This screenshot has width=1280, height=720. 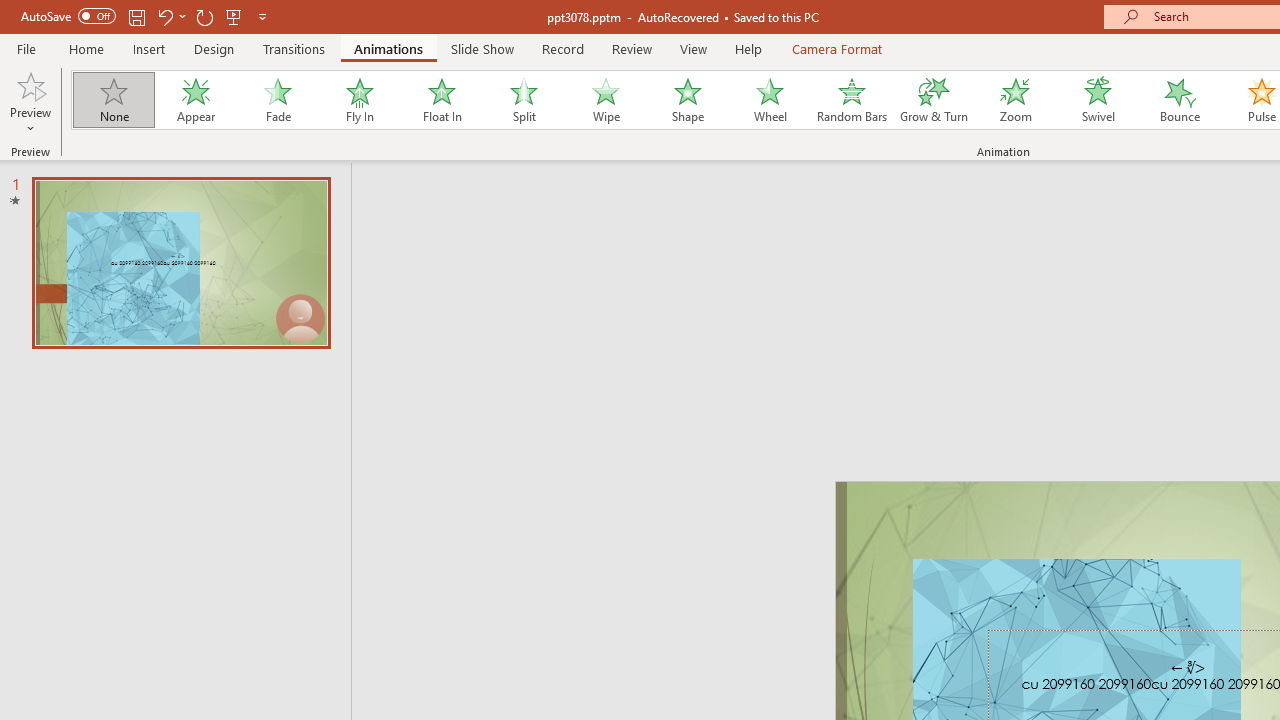 I want to click on Random Bars, so click(x=852, y=100).